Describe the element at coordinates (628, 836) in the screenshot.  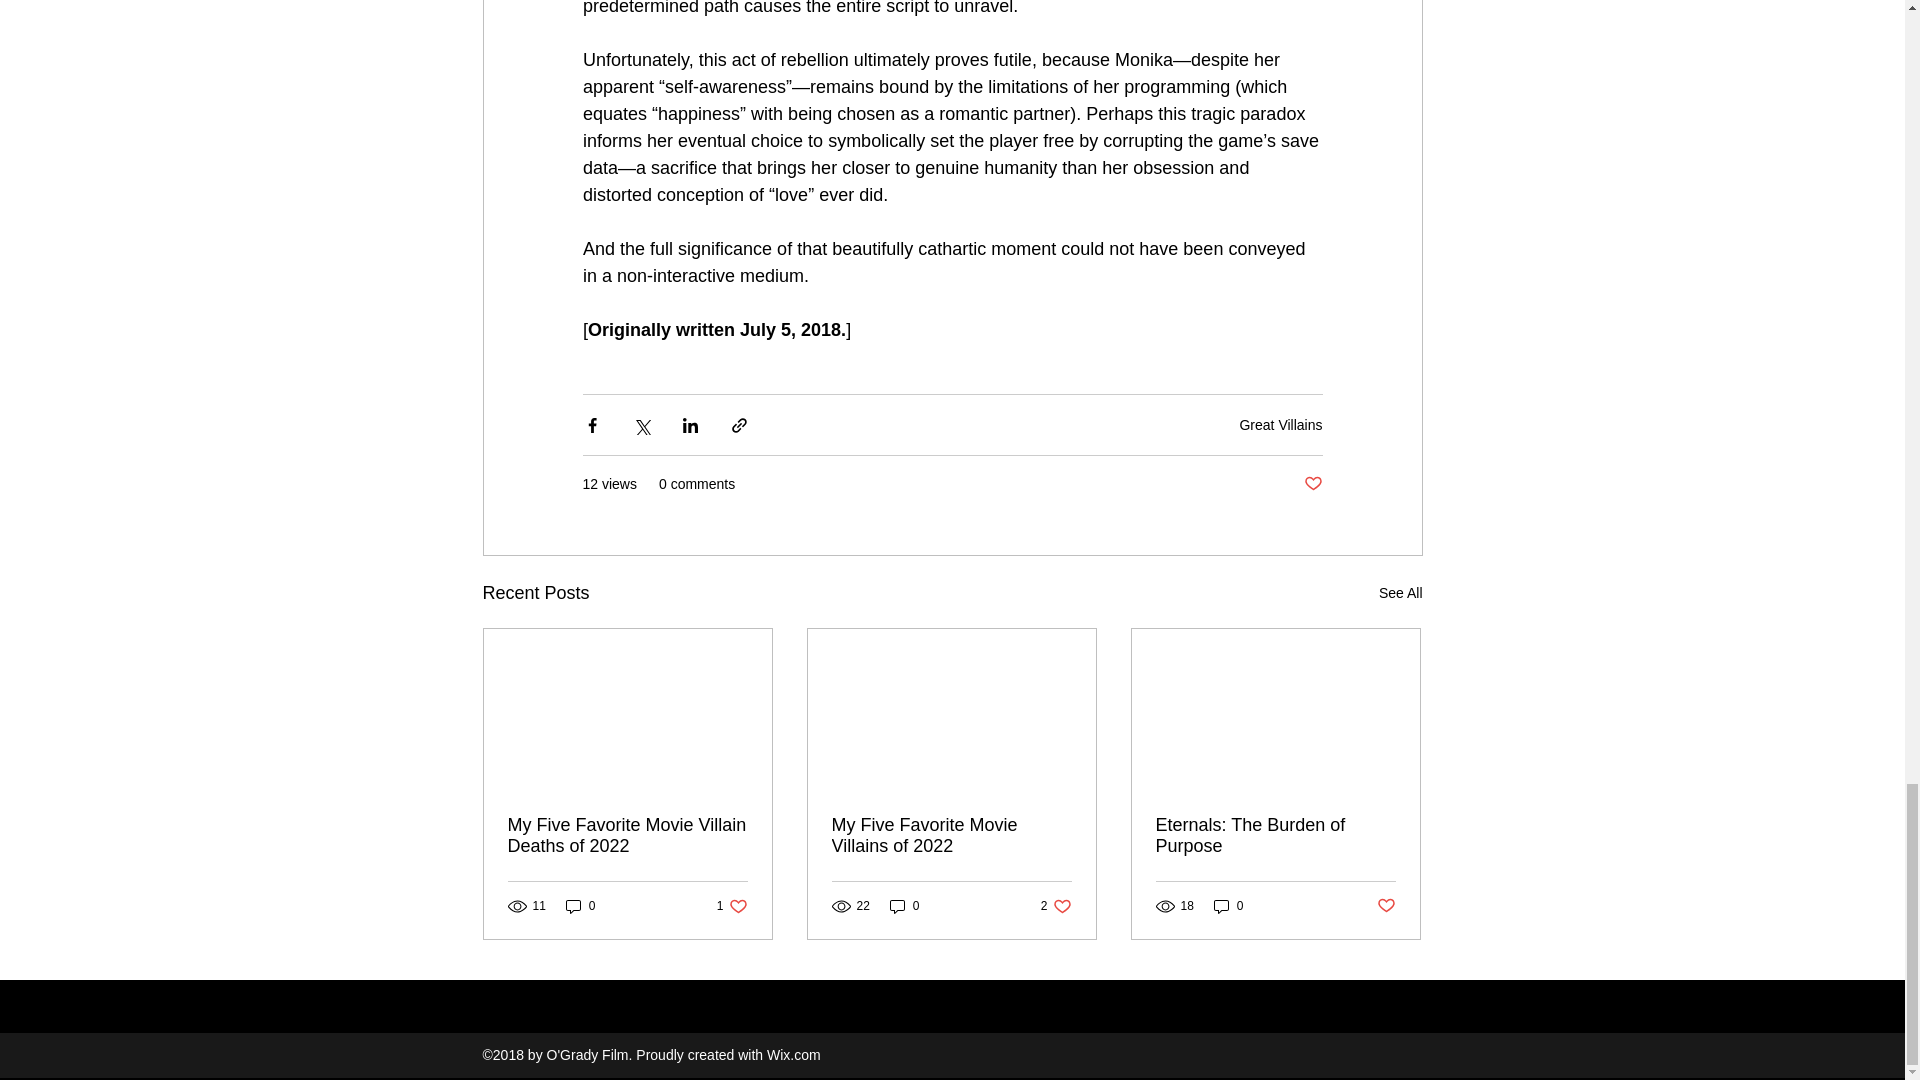
I see `My Five Favorite Movie Villain Deaths of 2022` at that location.